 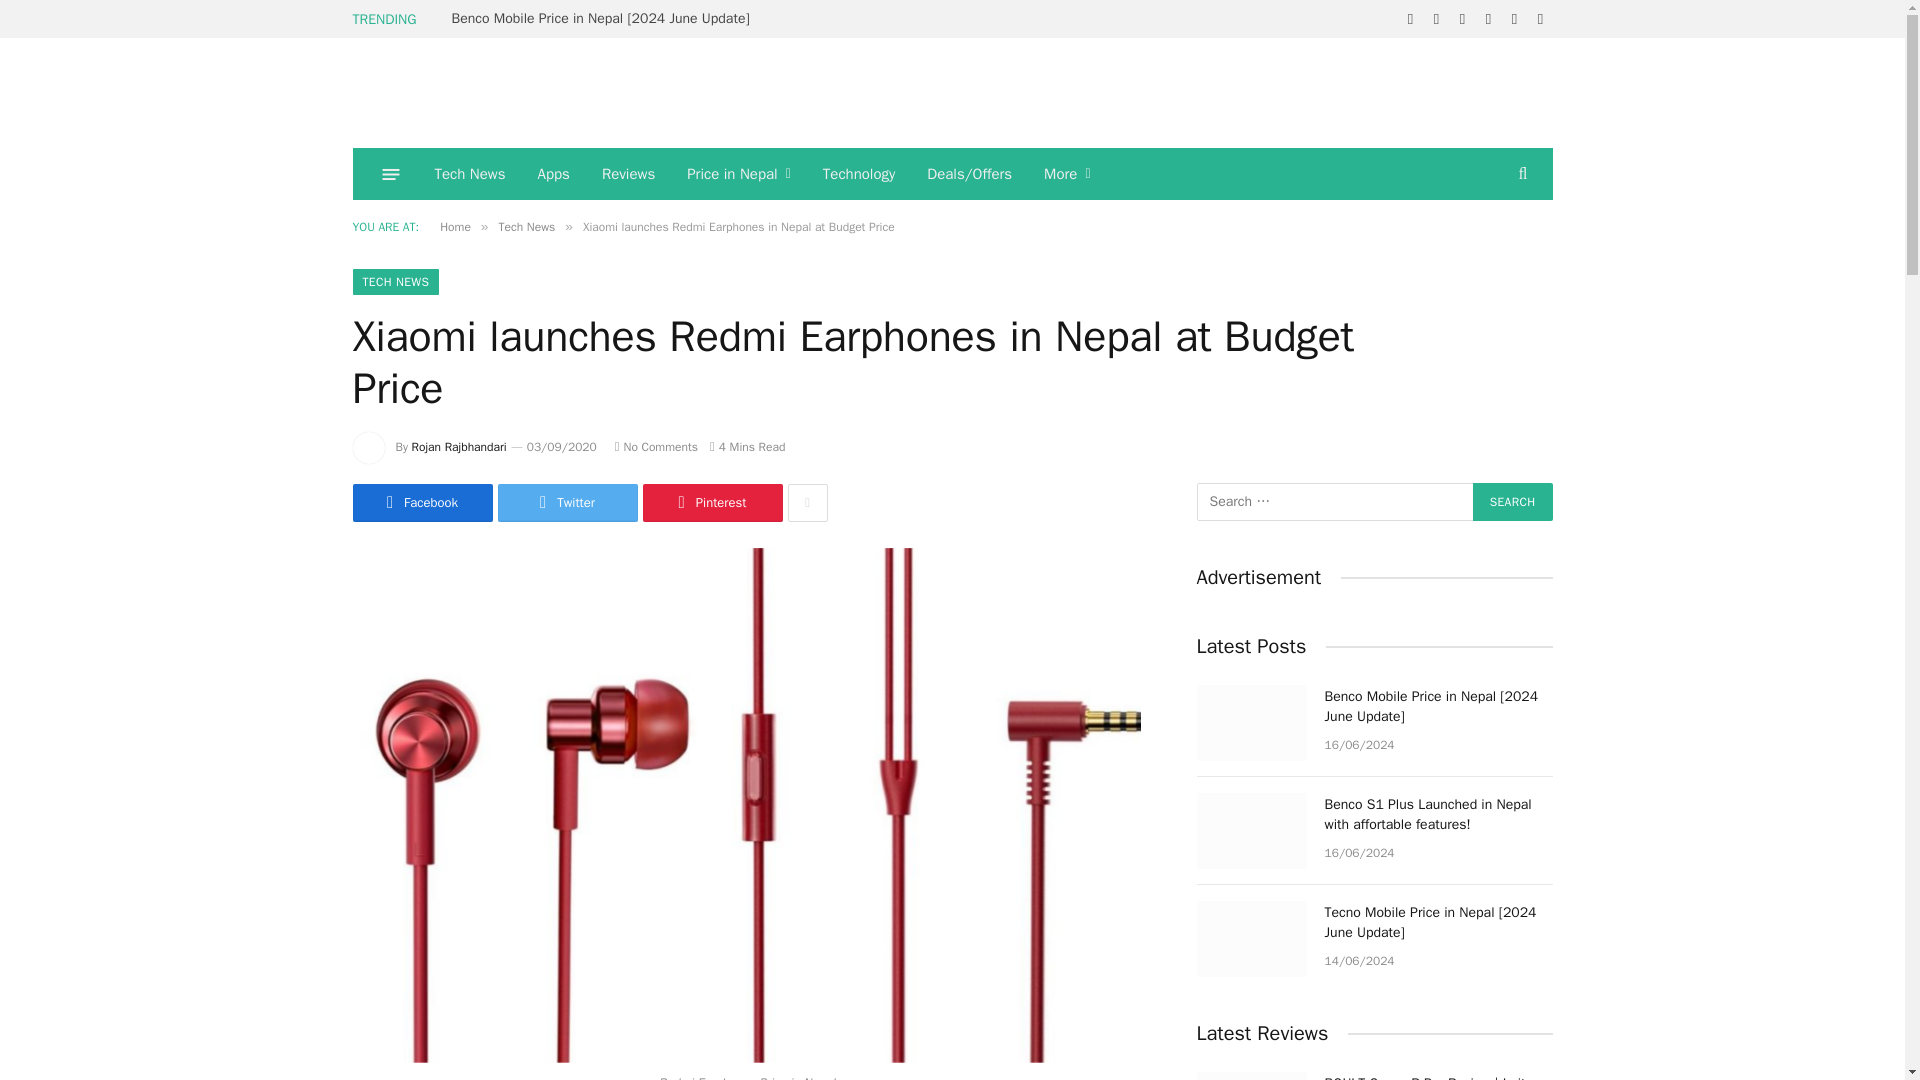 What do you see at coordinates (554, 173) in the screenshot?
I see `Apps` at bounding box center [554, 173].